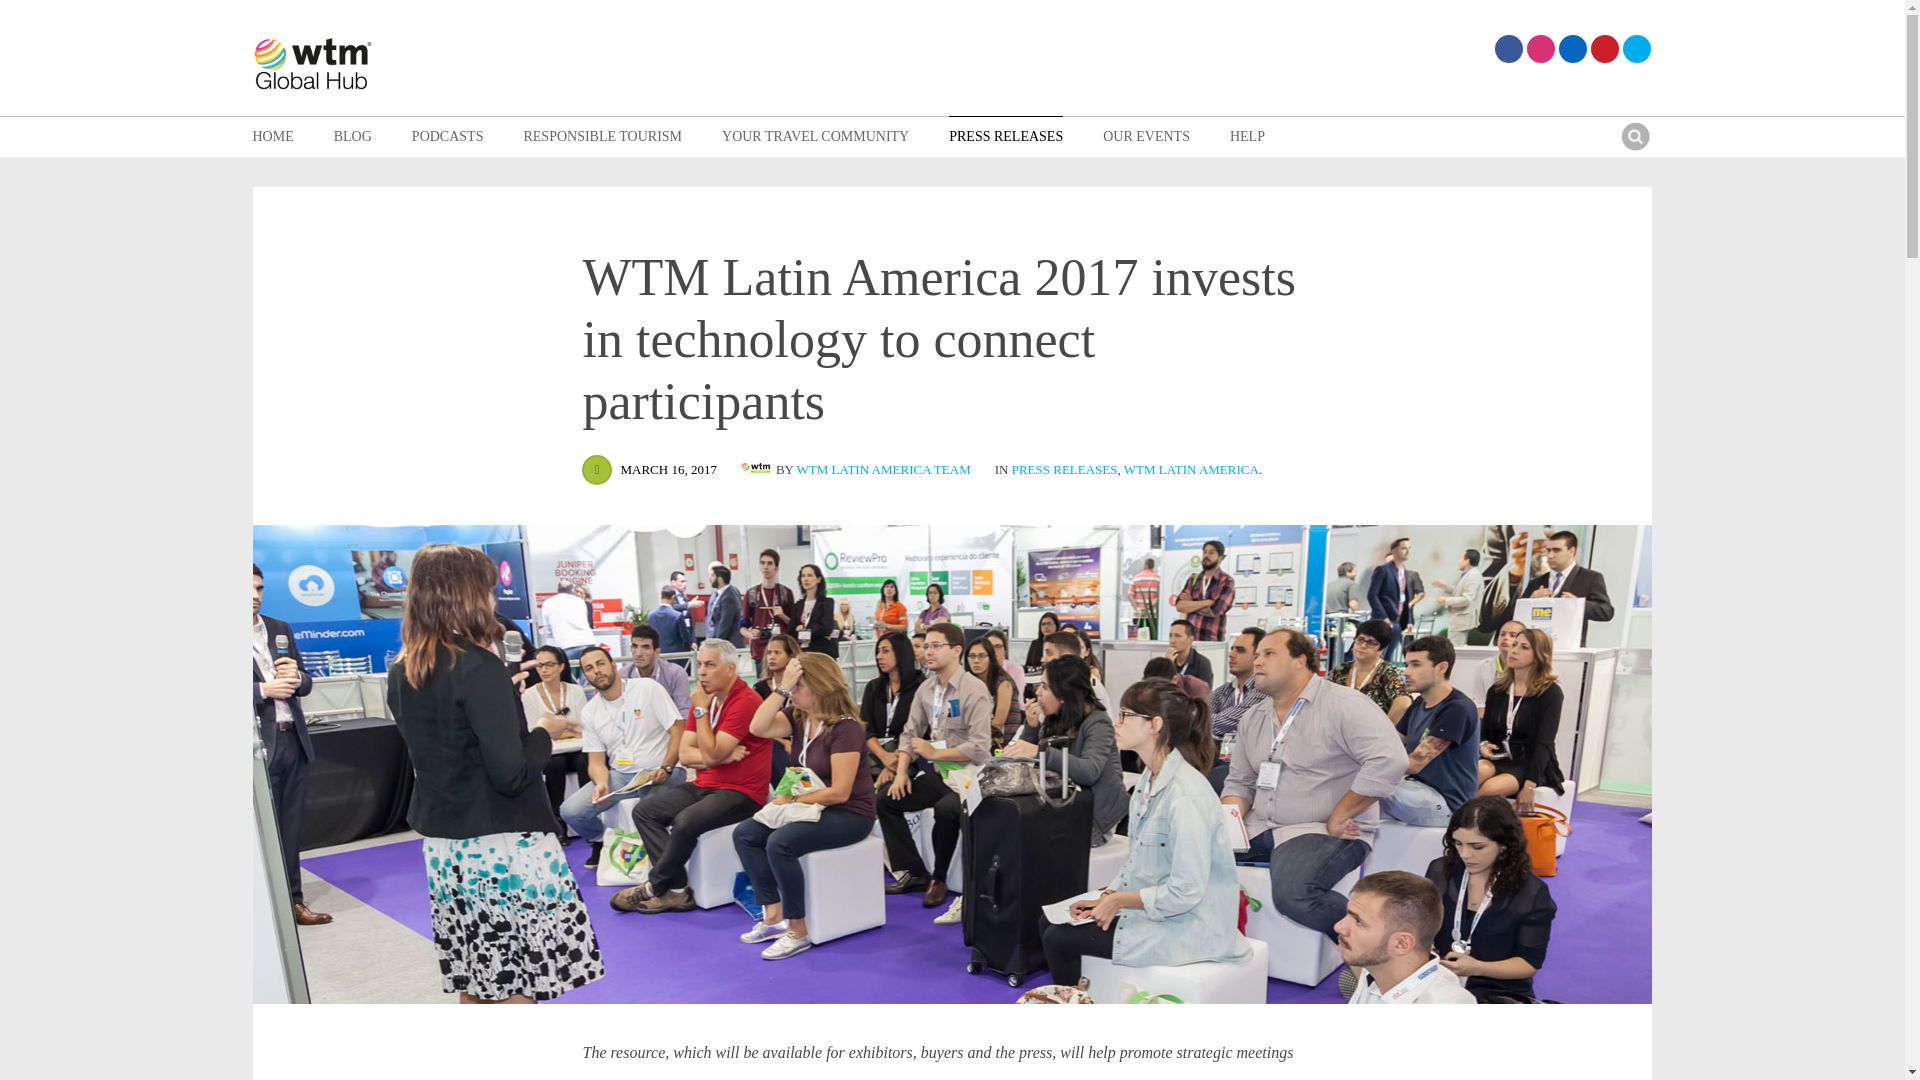  What do you see at coordinates (1508, 48) in the screenshot?
I see `Facebook` at bounding box center [1508, 48].